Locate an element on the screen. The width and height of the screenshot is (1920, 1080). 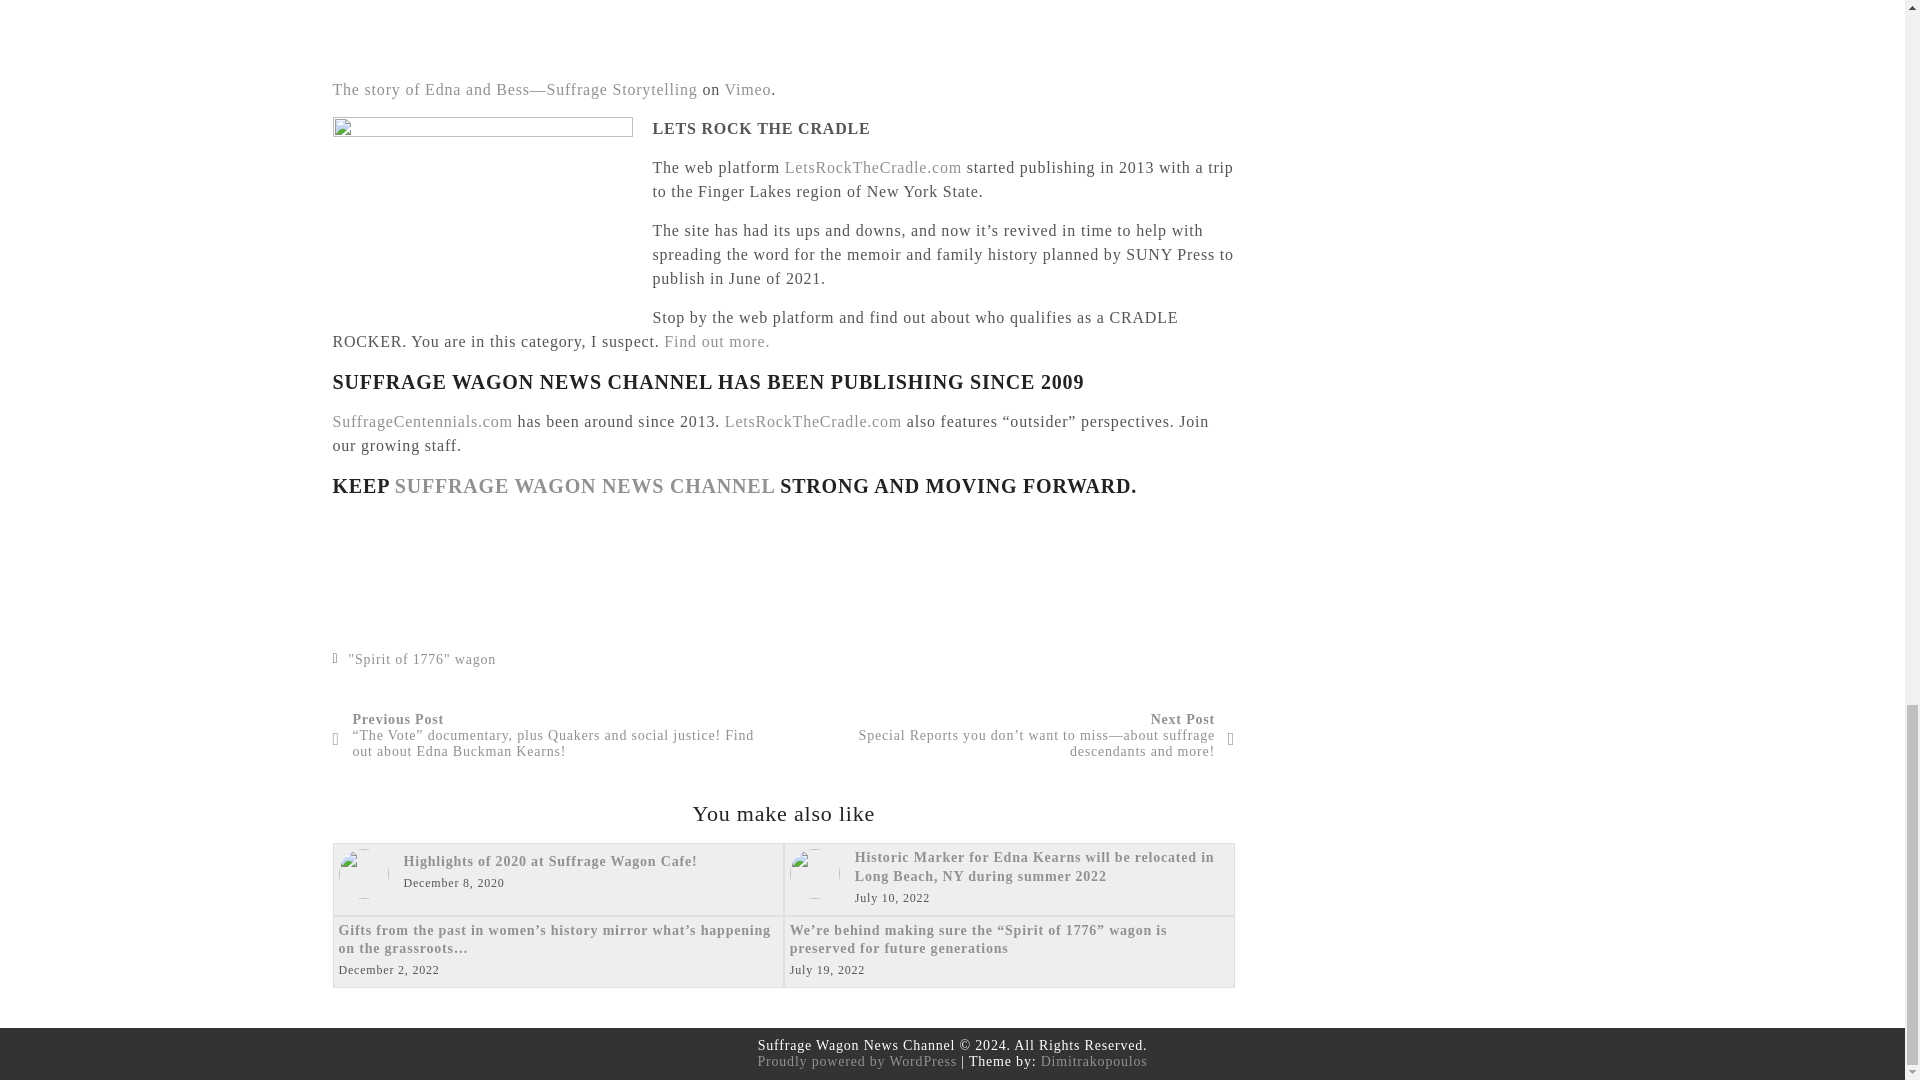
SuffrageCentennials.com is located at coordinates (422, 420).